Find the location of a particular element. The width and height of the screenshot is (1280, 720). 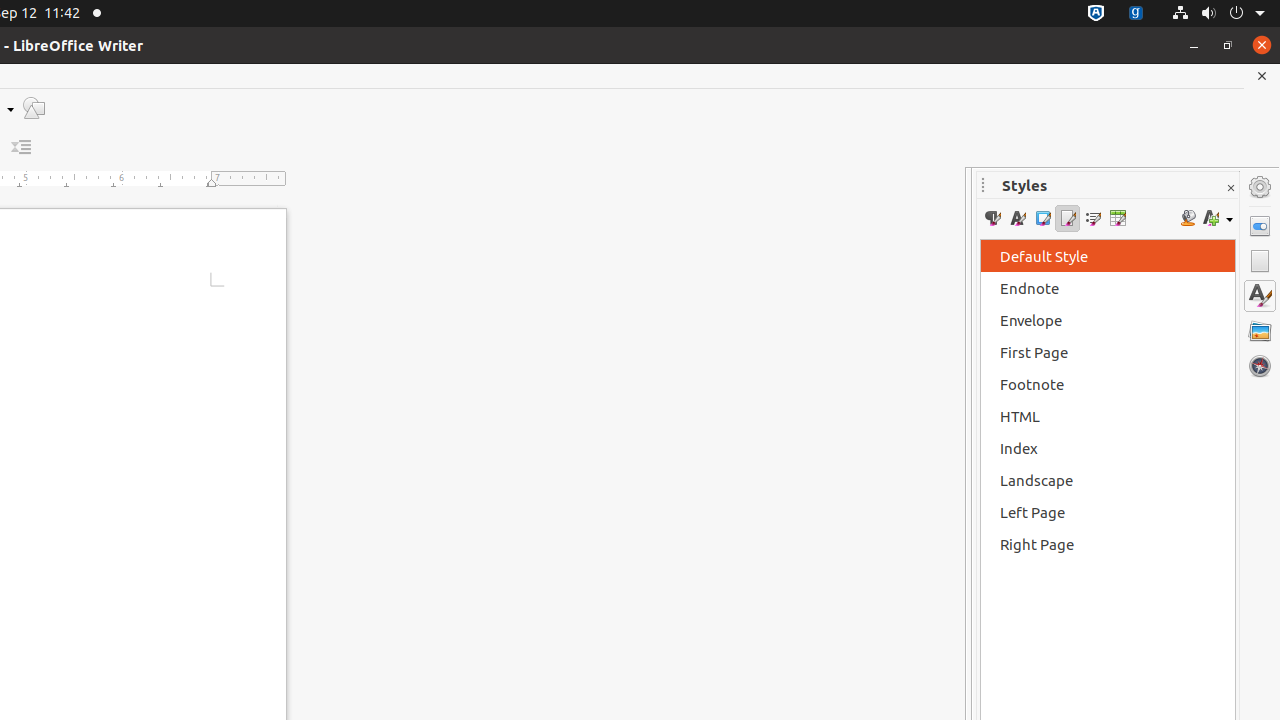

Properties is located at coordinates (1260, 226).